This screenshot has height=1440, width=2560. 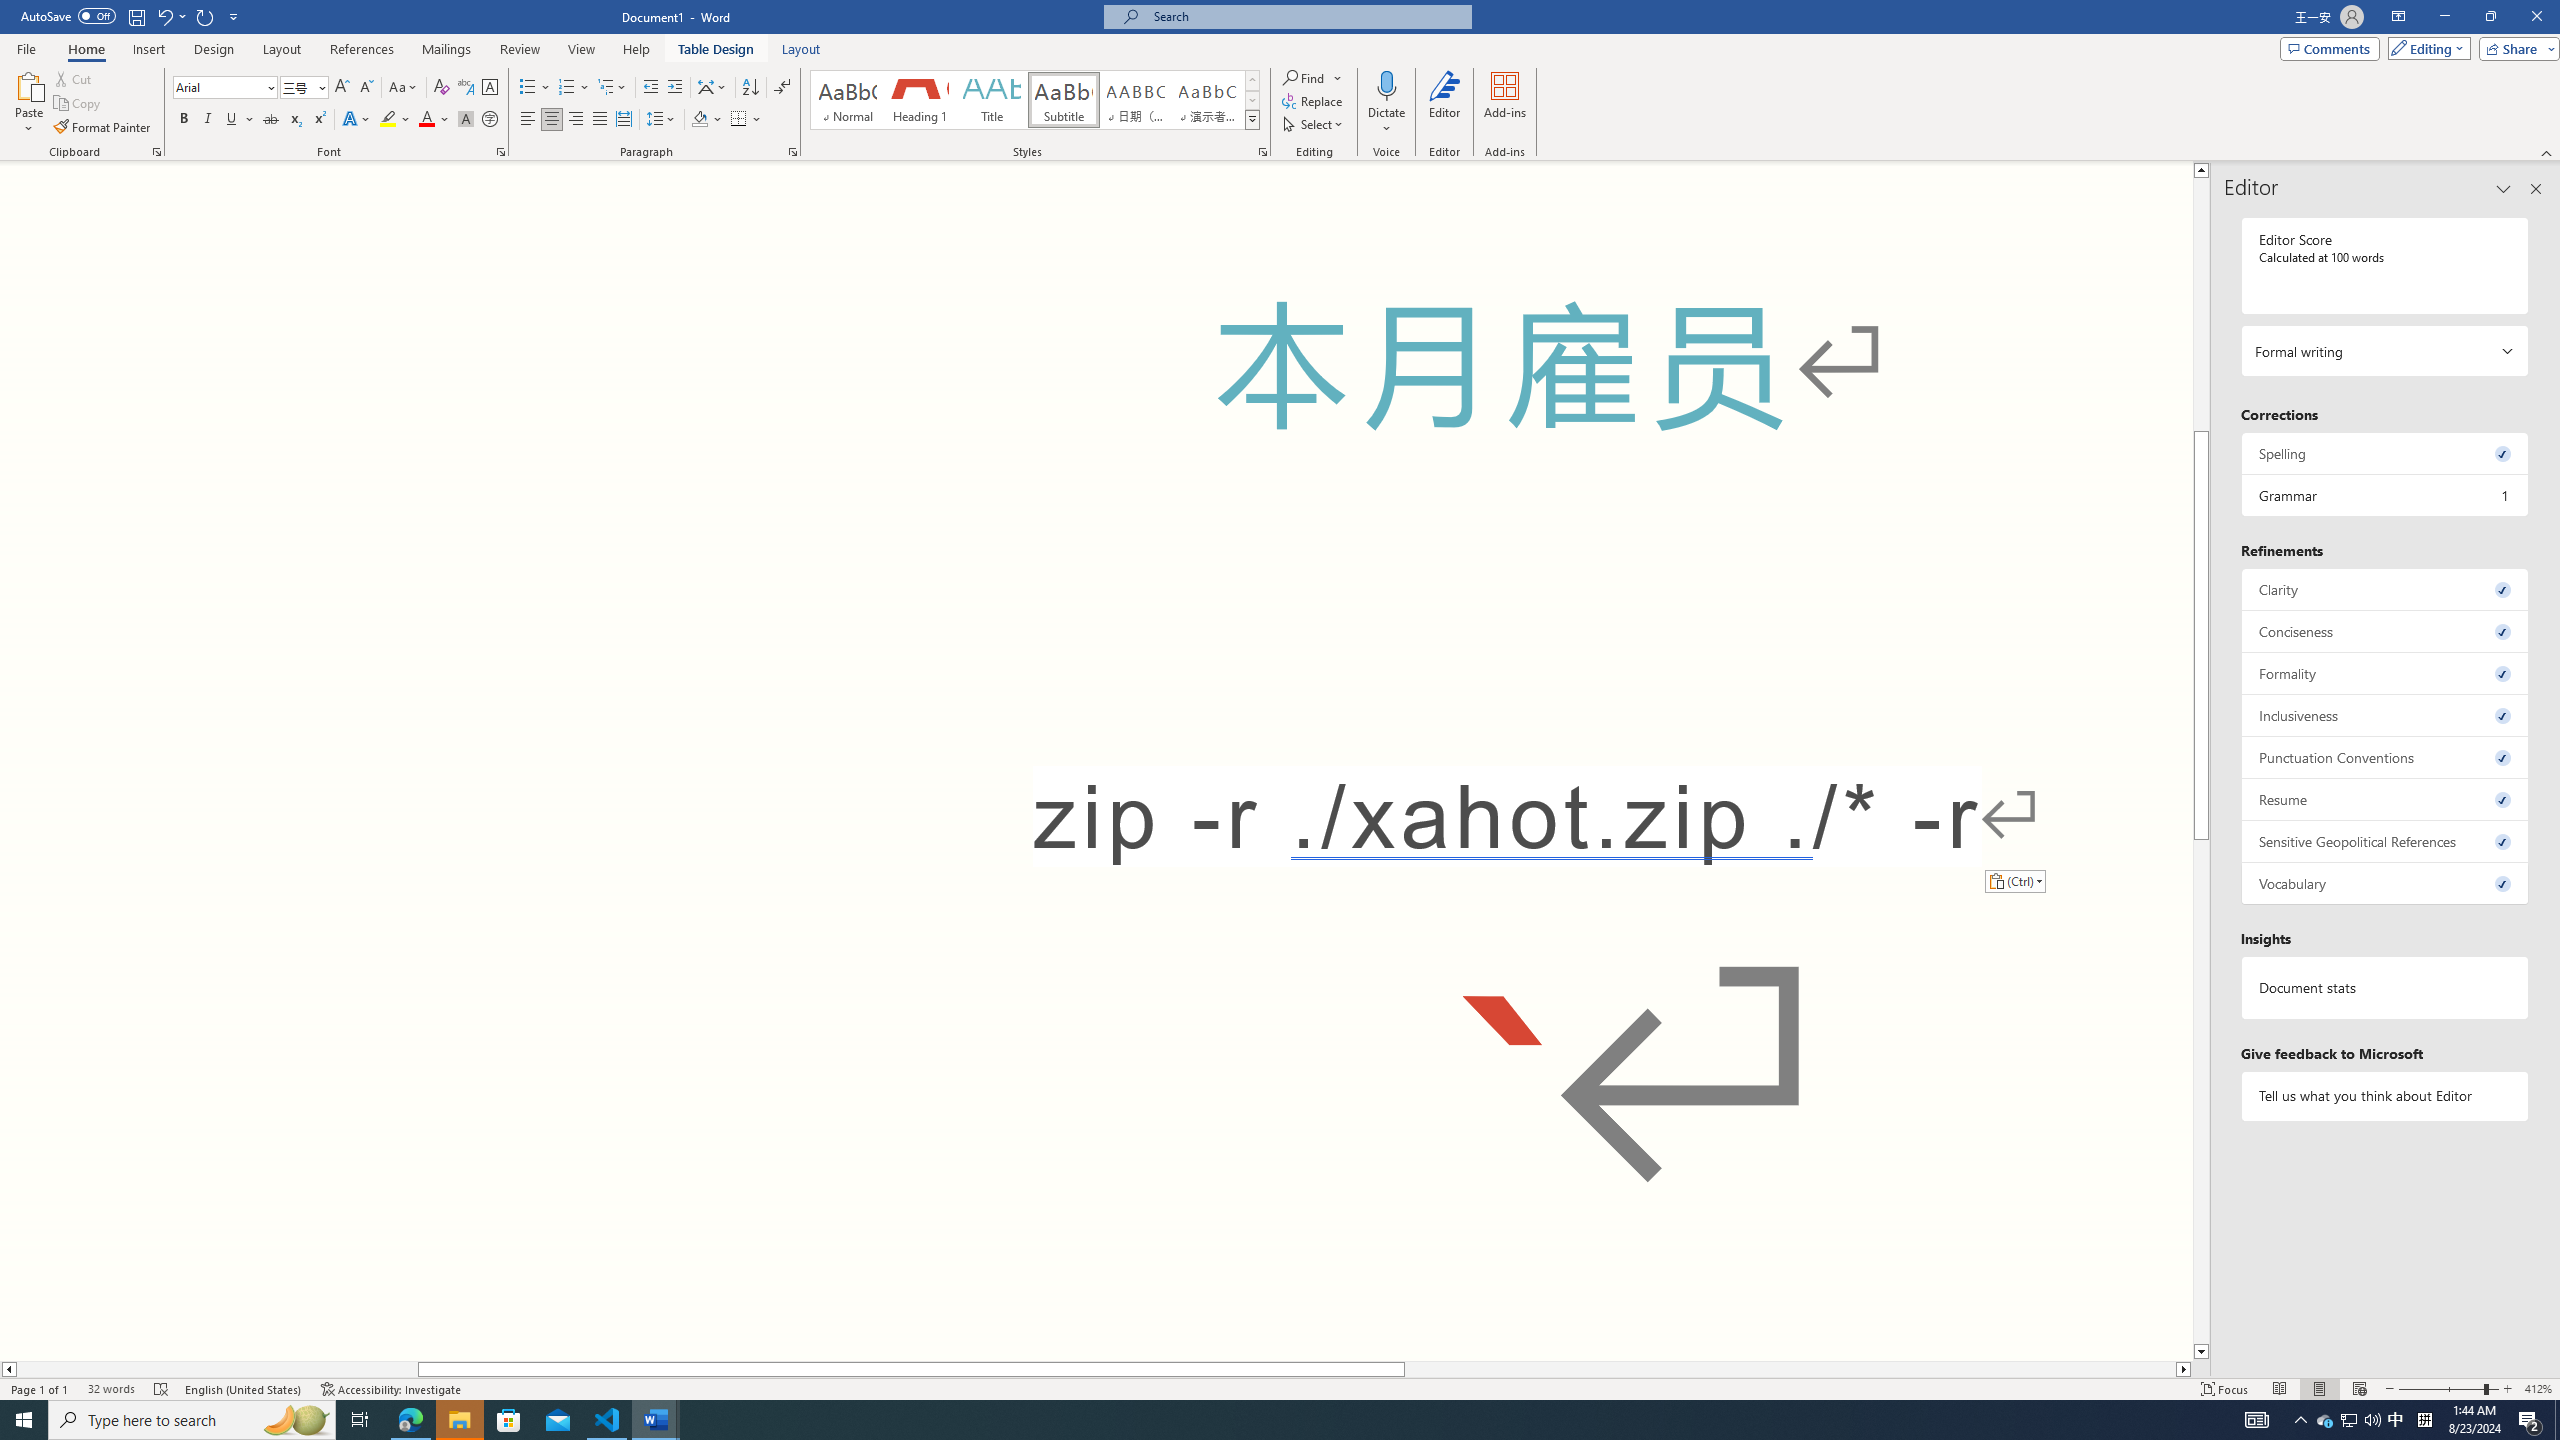 What do you see at coordinates (217, 1369) in the screenshot?
I see `Page left` at bounding box center [217, 1369].